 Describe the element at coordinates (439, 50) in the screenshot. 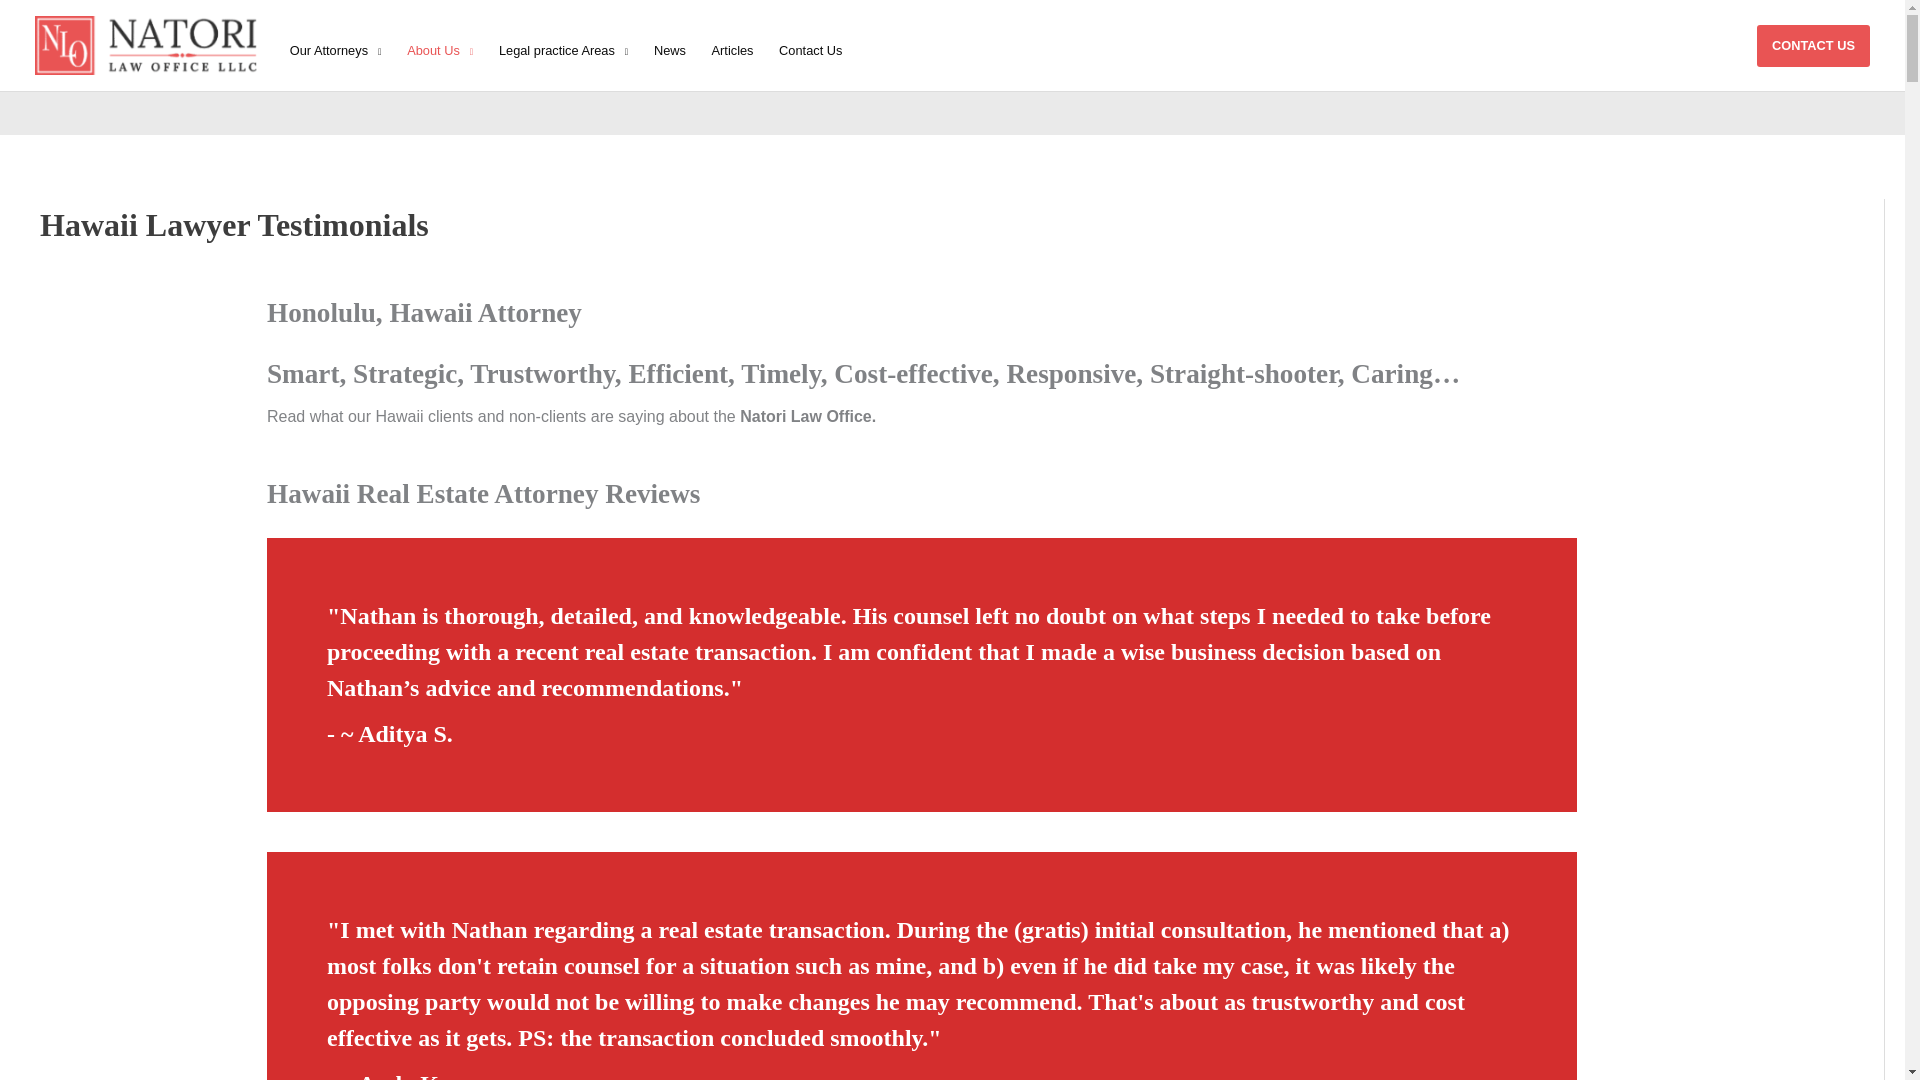

I see `About Us` at that location.